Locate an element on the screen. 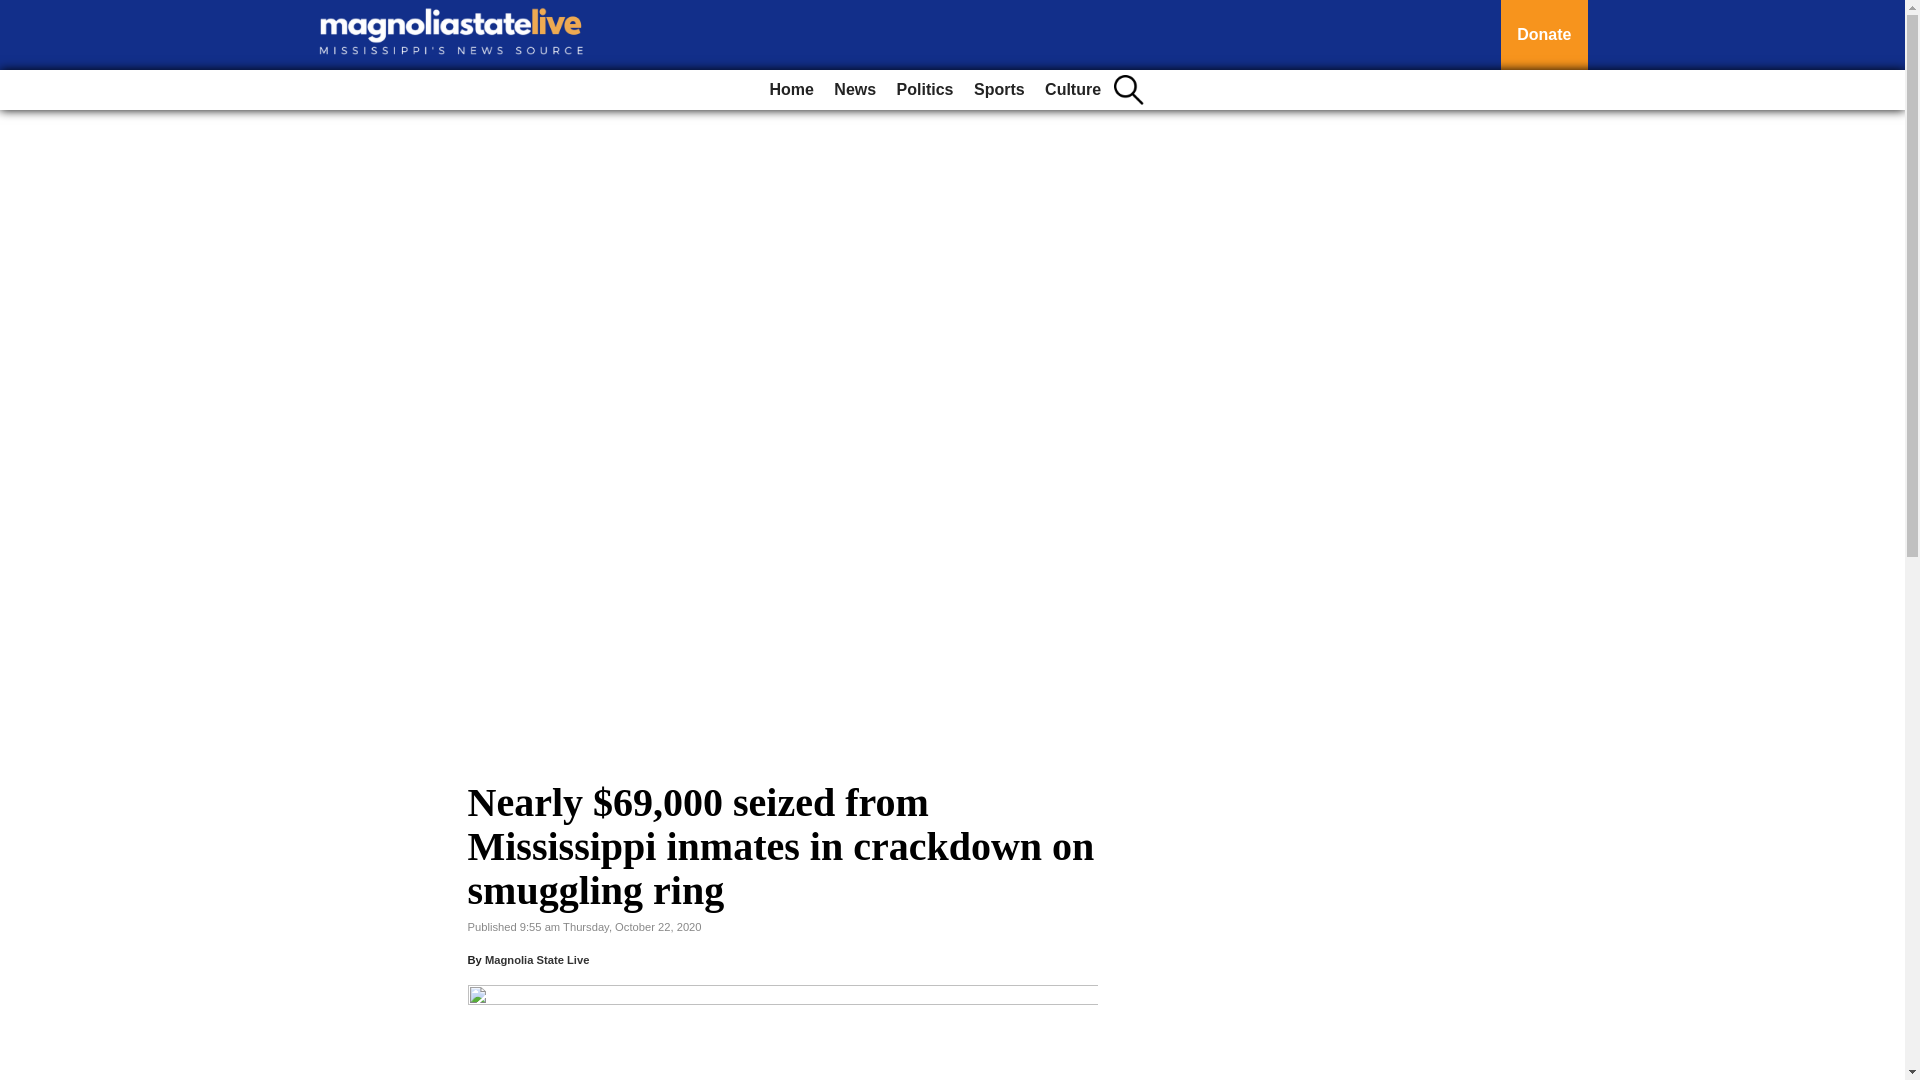 This screenshot has height=1080, width=1920. Sports is located at coordinates (998, 90).